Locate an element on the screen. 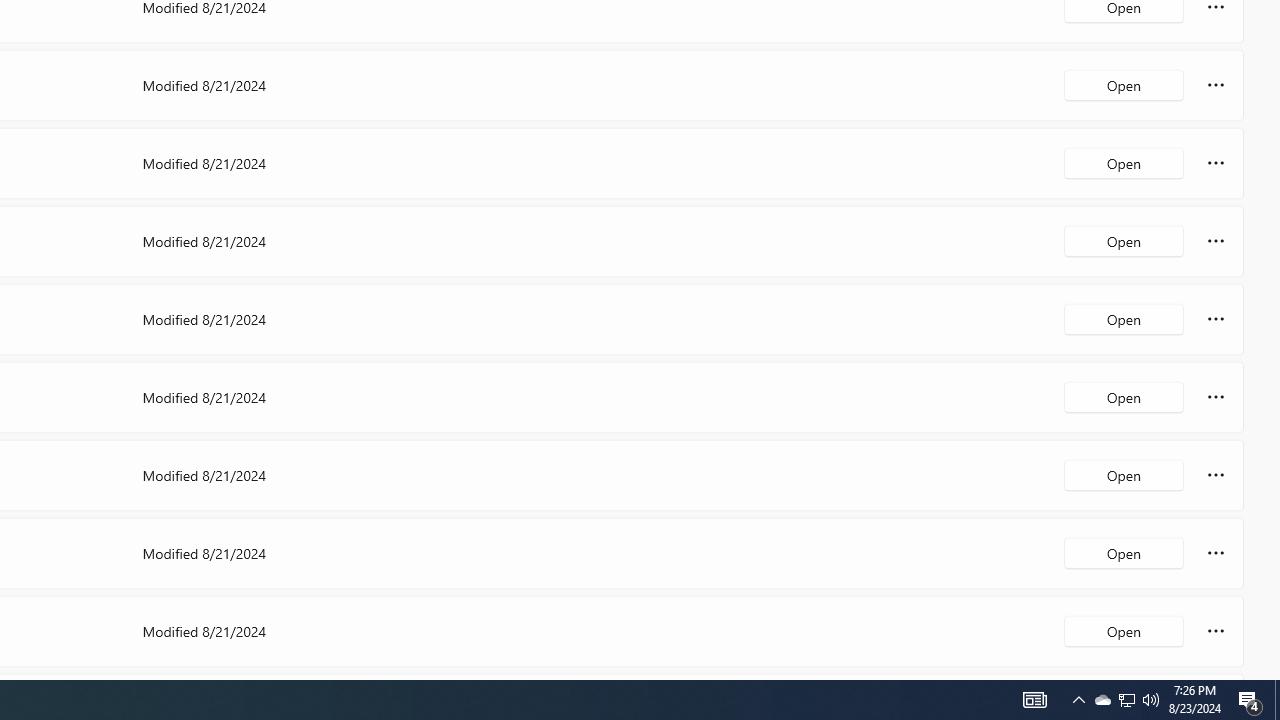 The height and width of the screenshot is (720, 1280). Open is located at coordinates (1124, 630).